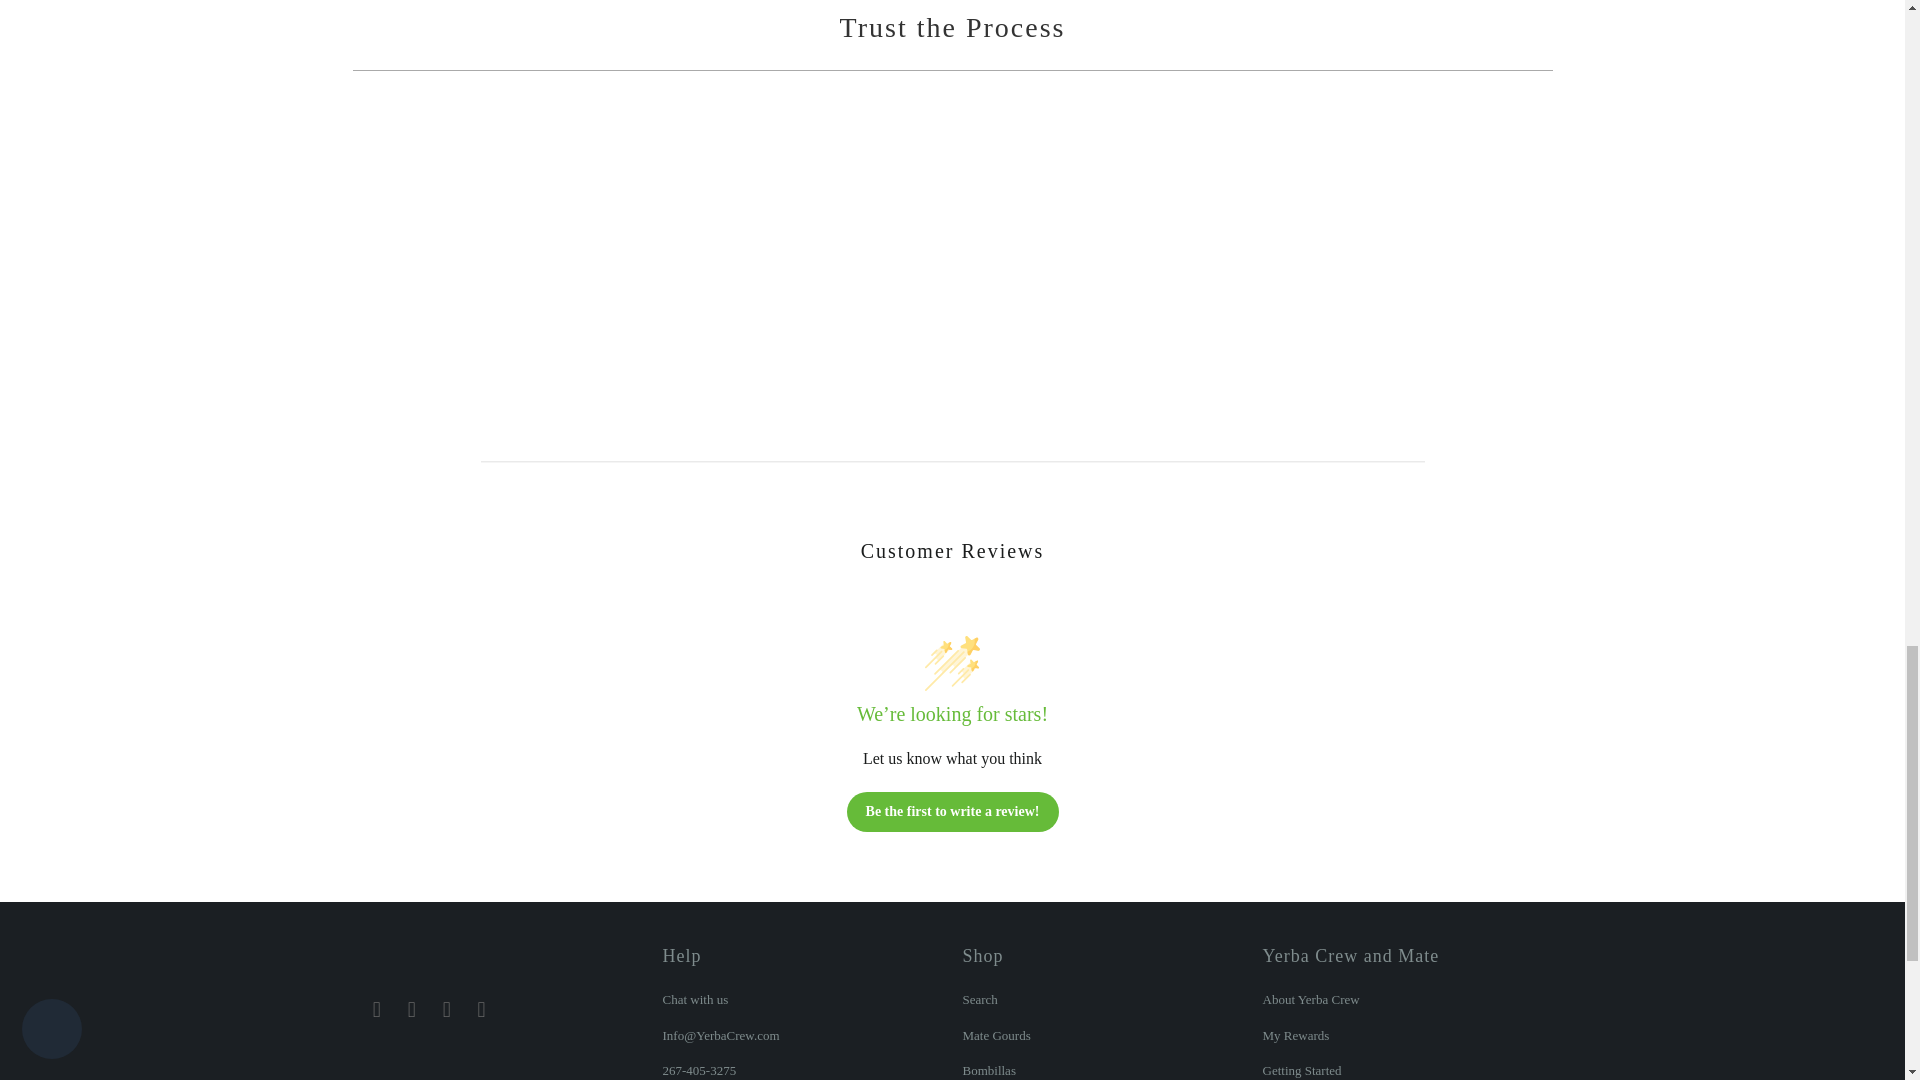 The width and height of the screenshot is (1920, 1080). What do you see at coordinates (447, 1009) in the screenshot?
I see `Yerba Crew on Instagram` at bounding box center [447, 1009].